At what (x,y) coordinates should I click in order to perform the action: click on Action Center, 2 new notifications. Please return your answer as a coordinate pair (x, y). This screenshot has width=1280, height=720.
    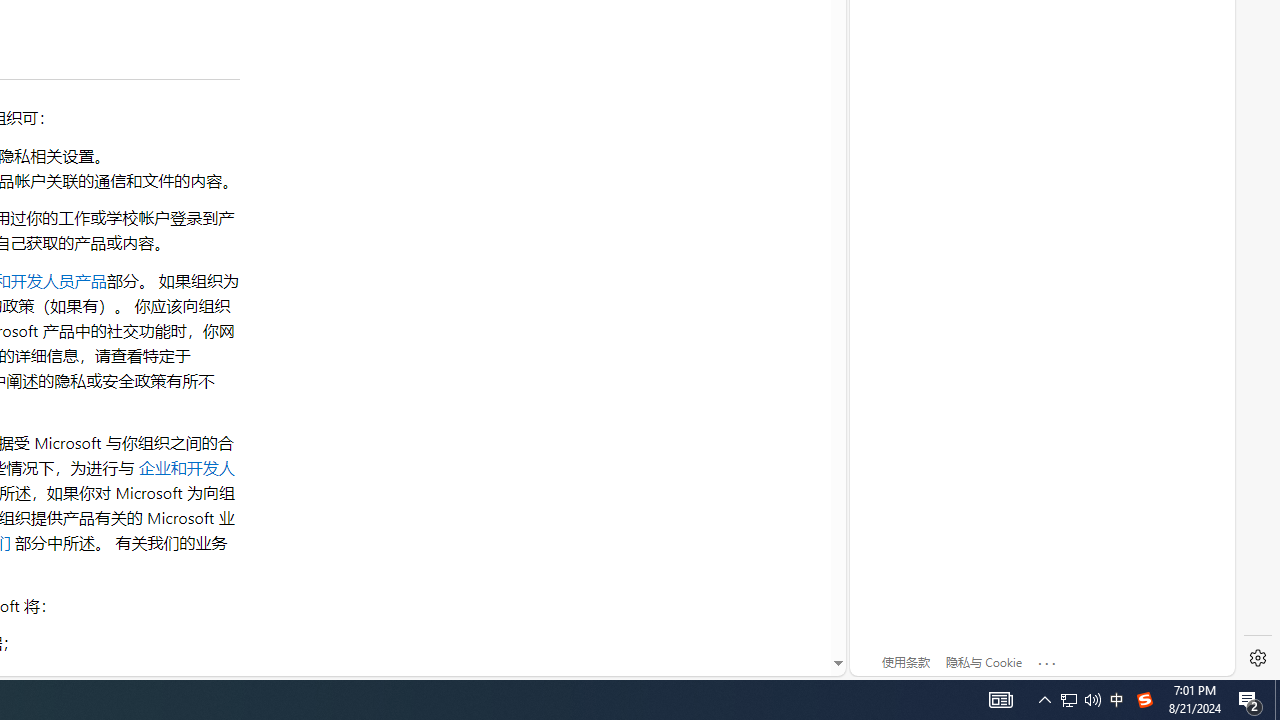
    Looking at the image, I should click on (1250, 700).